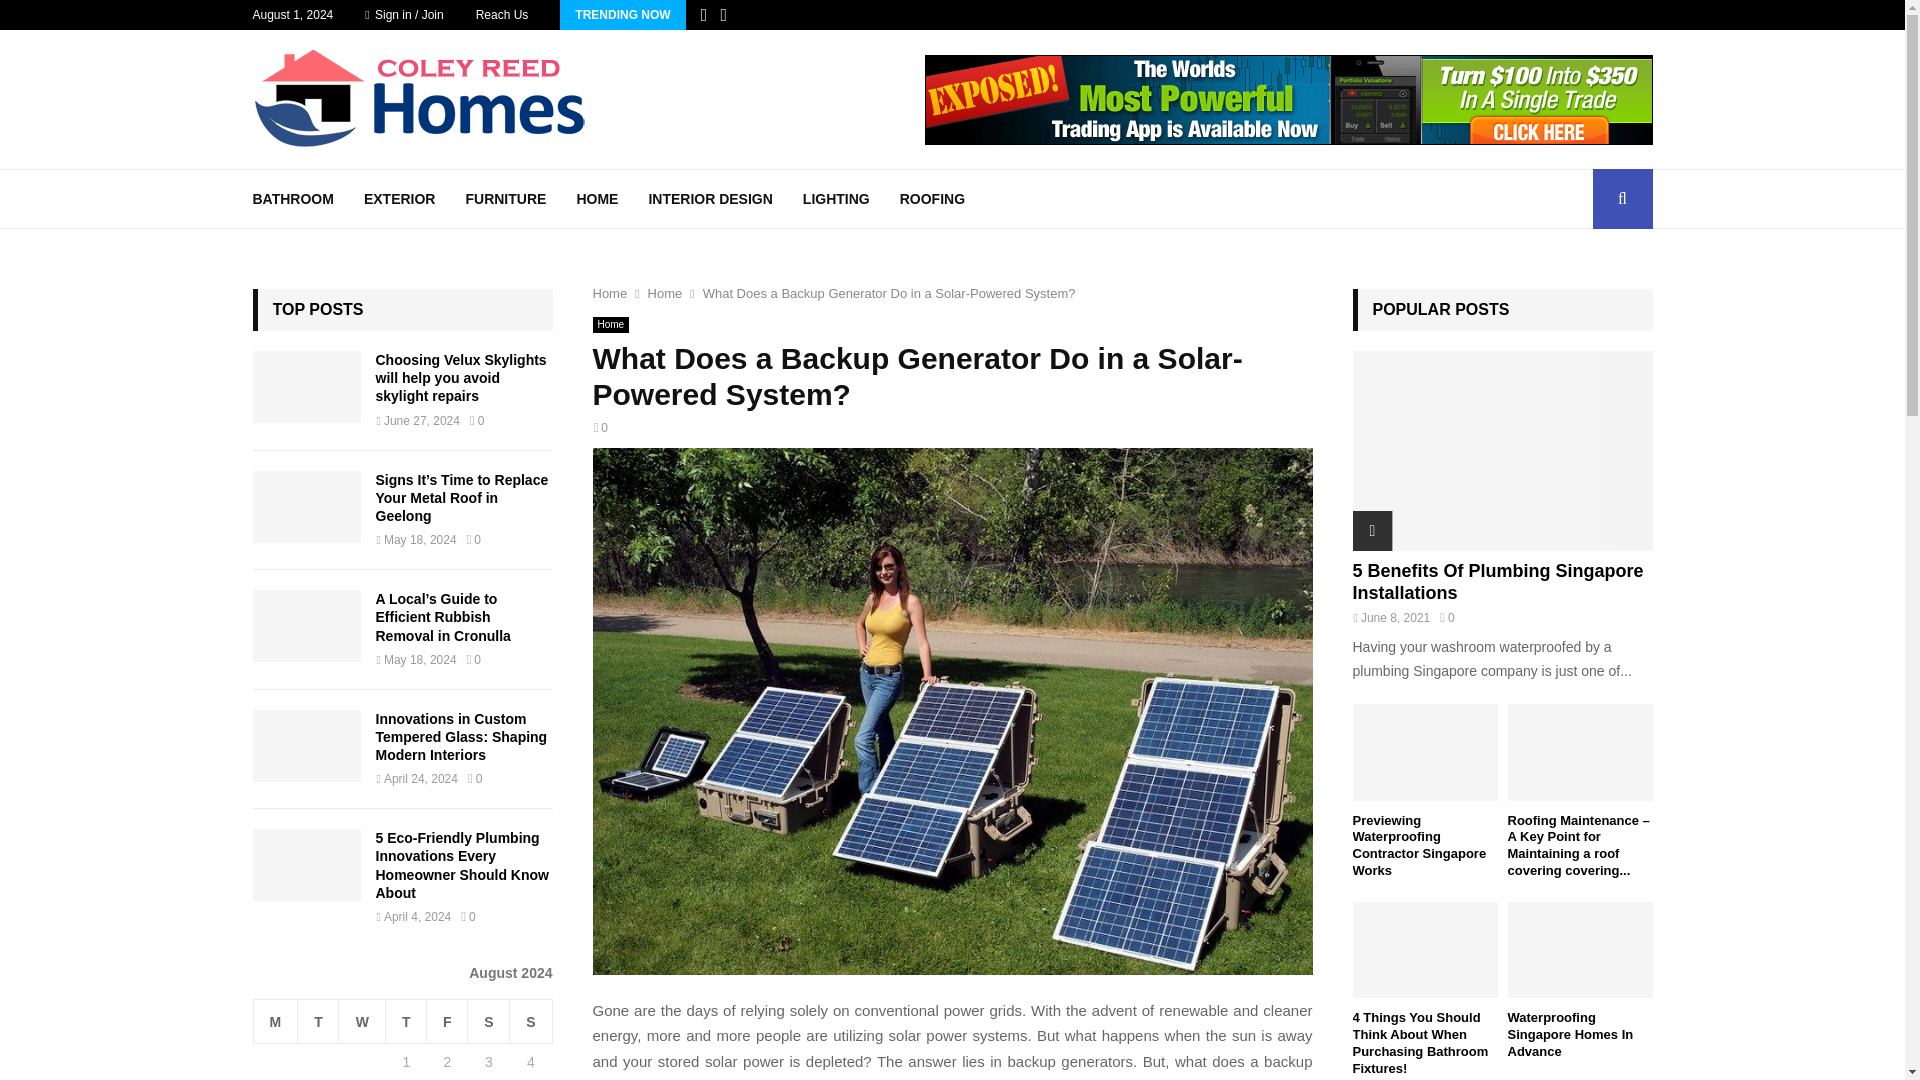 Image resolution: width=1920 pixels, height=1080 pixels. I want to click on FURNITURE, so click(504, 198).